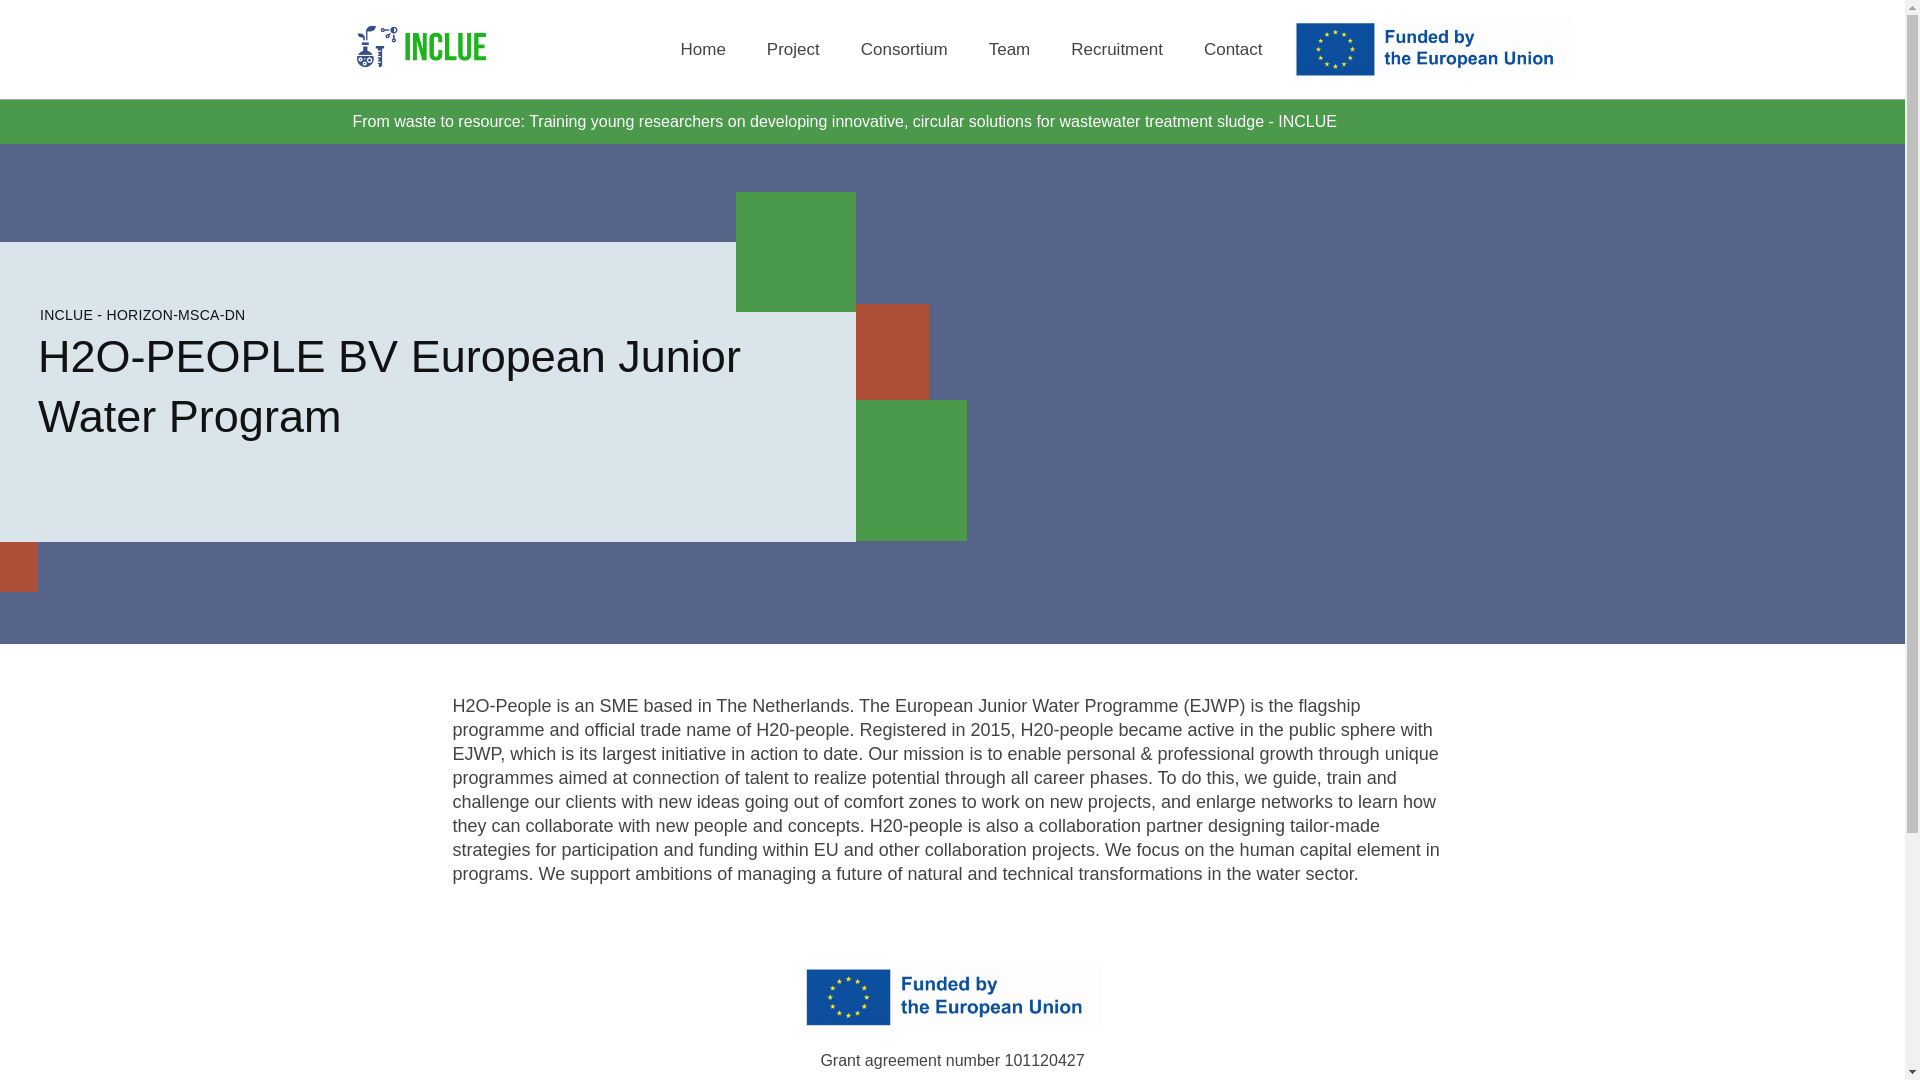 Image resolution: width=1920 pixels, height=1080 pixels. Describe the element at coordinates (702, 49) in the screenshot. I see `Home` at that location.